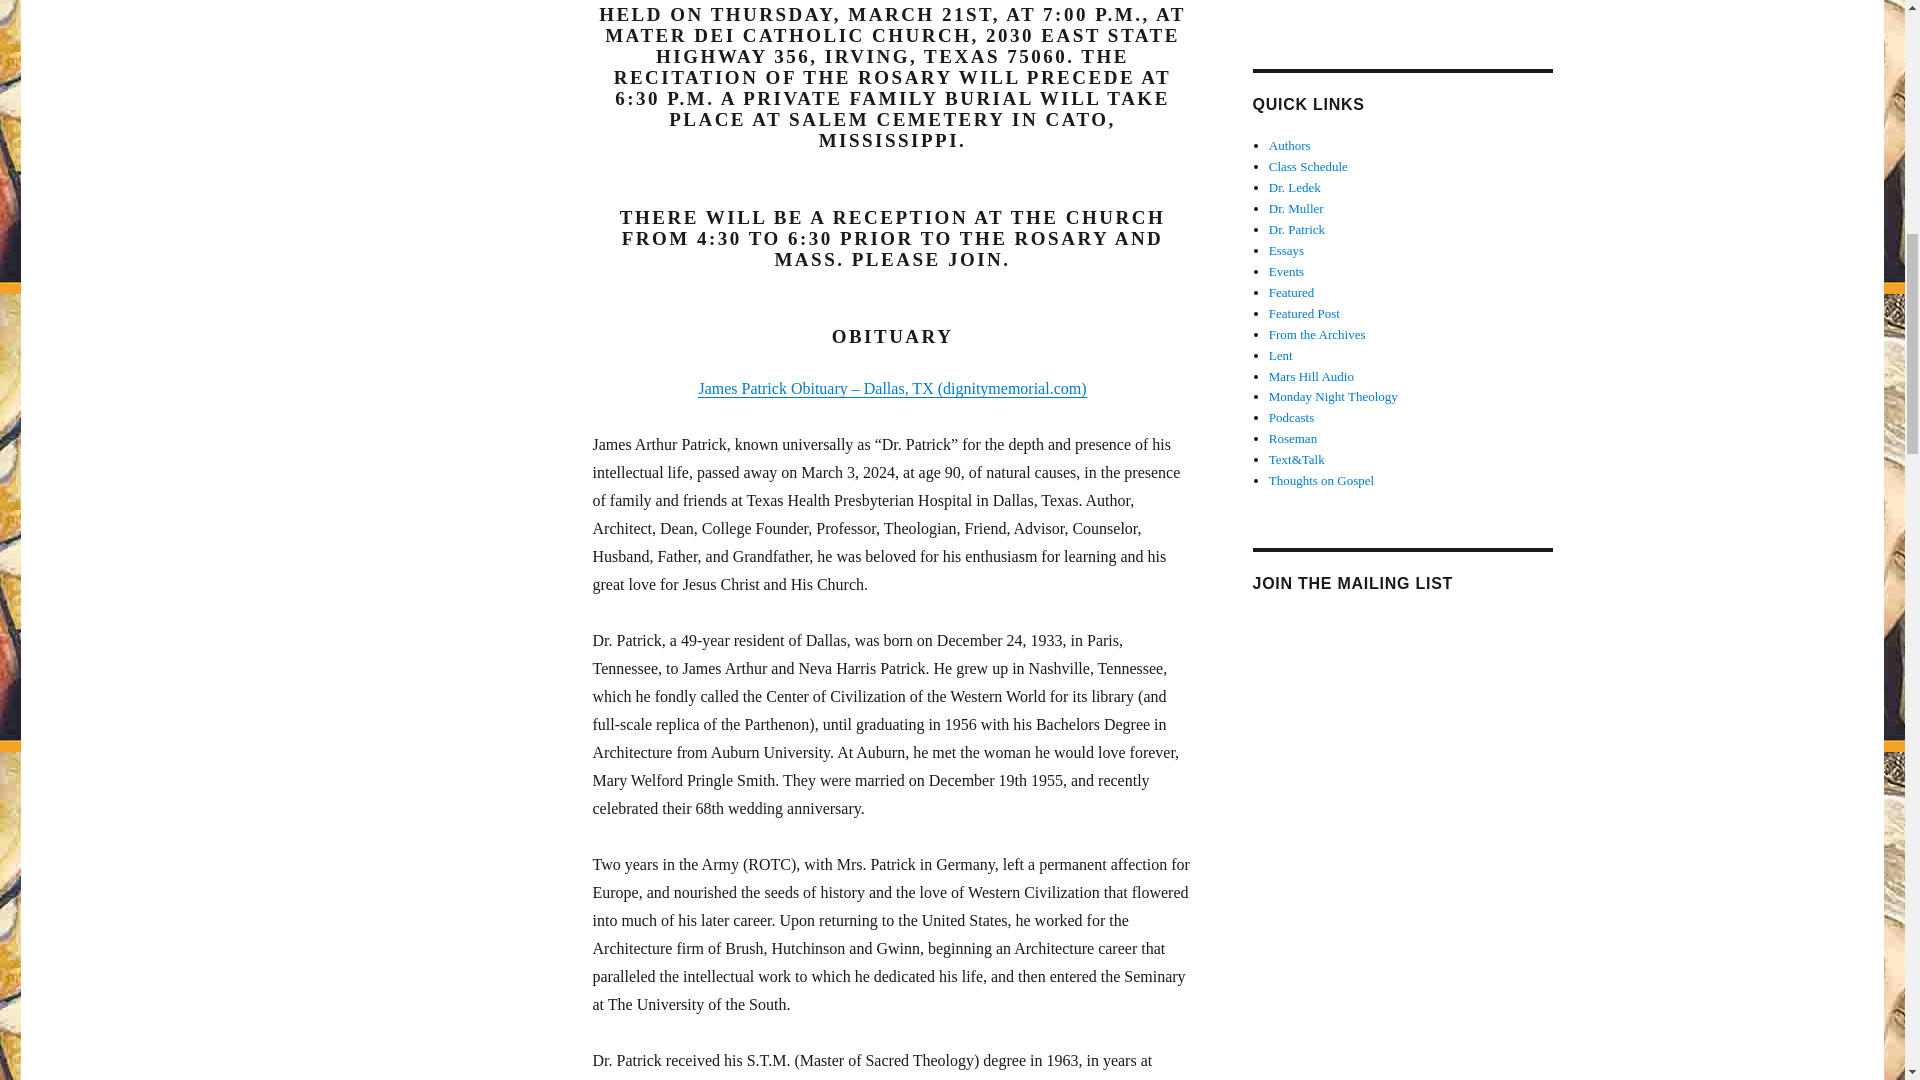 The height and width of the screenshot is (1080, 1920). What do you see at coordinates (1286, 250) in the screenshot?
I see `Essays` at bounding box center [1286, 250].